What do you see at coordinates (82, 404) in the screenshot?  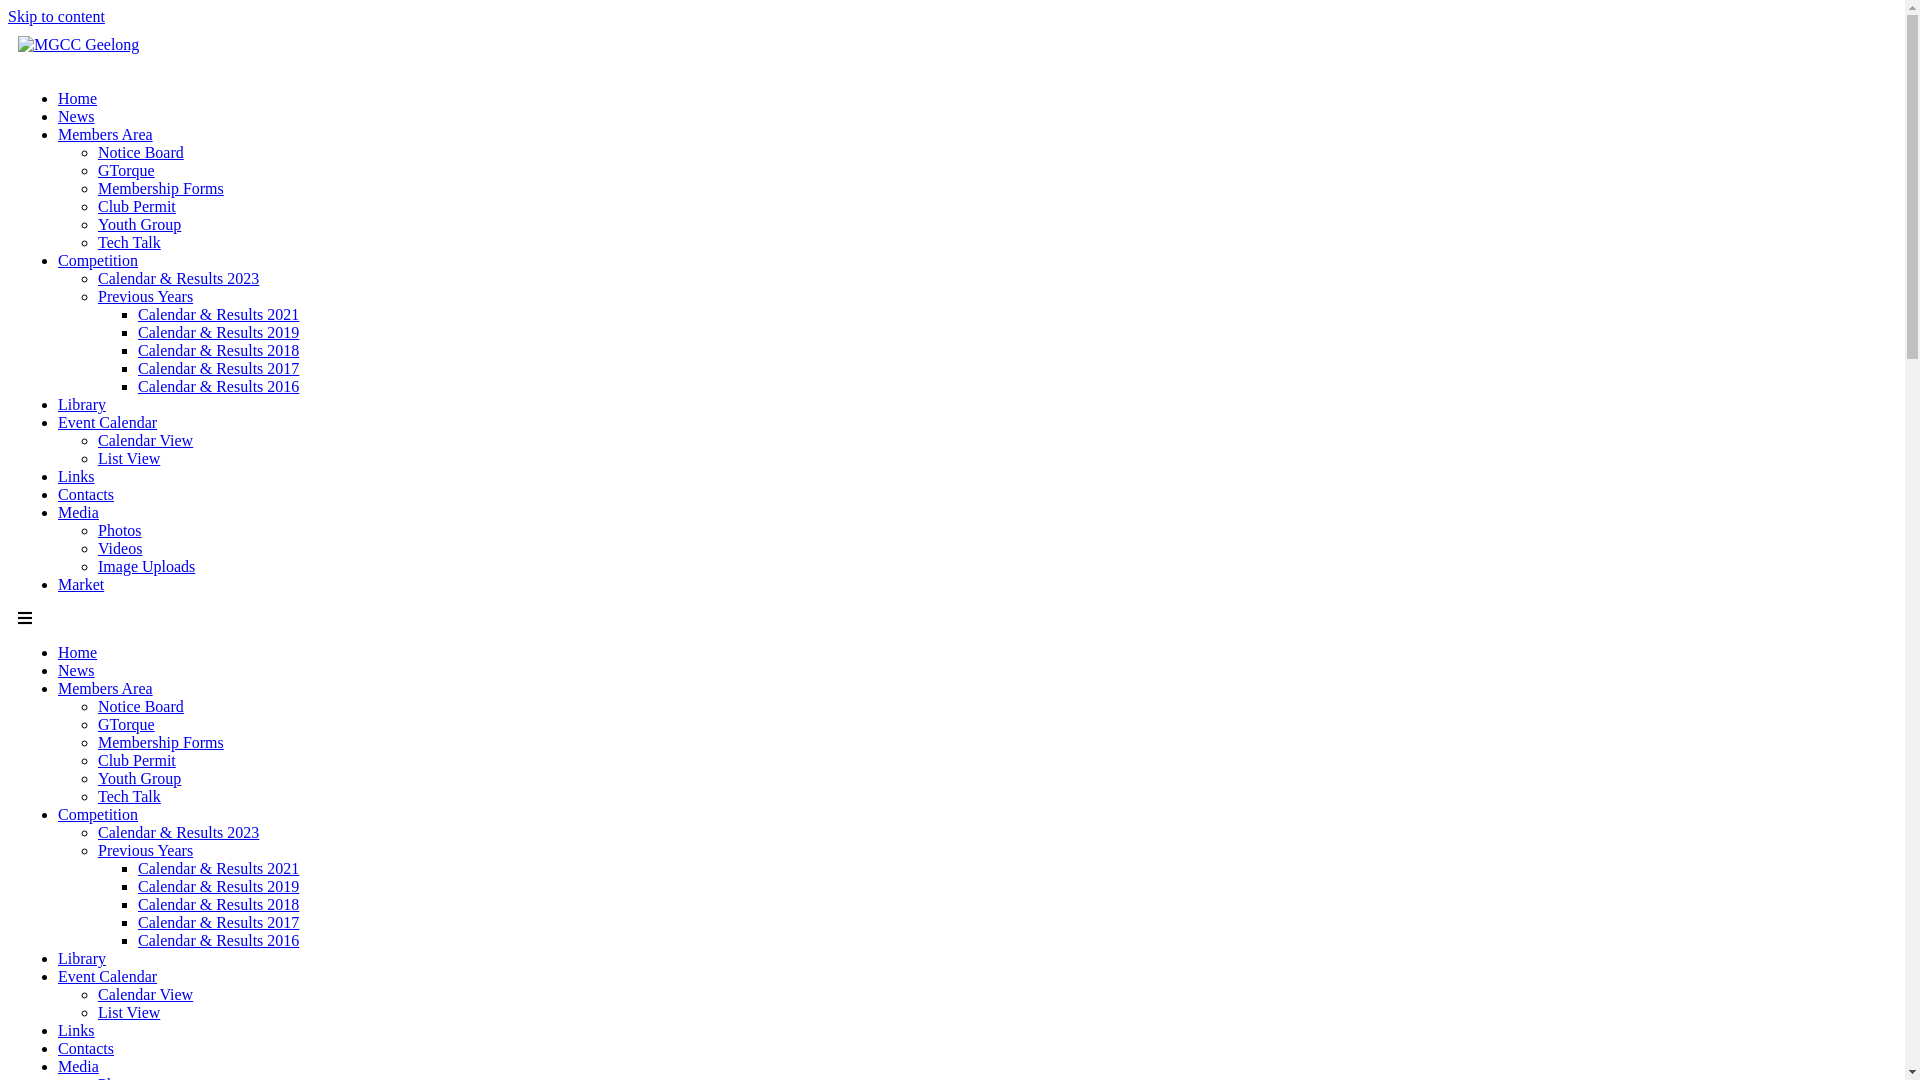 I see `Library` at bounding box center [82, 404].